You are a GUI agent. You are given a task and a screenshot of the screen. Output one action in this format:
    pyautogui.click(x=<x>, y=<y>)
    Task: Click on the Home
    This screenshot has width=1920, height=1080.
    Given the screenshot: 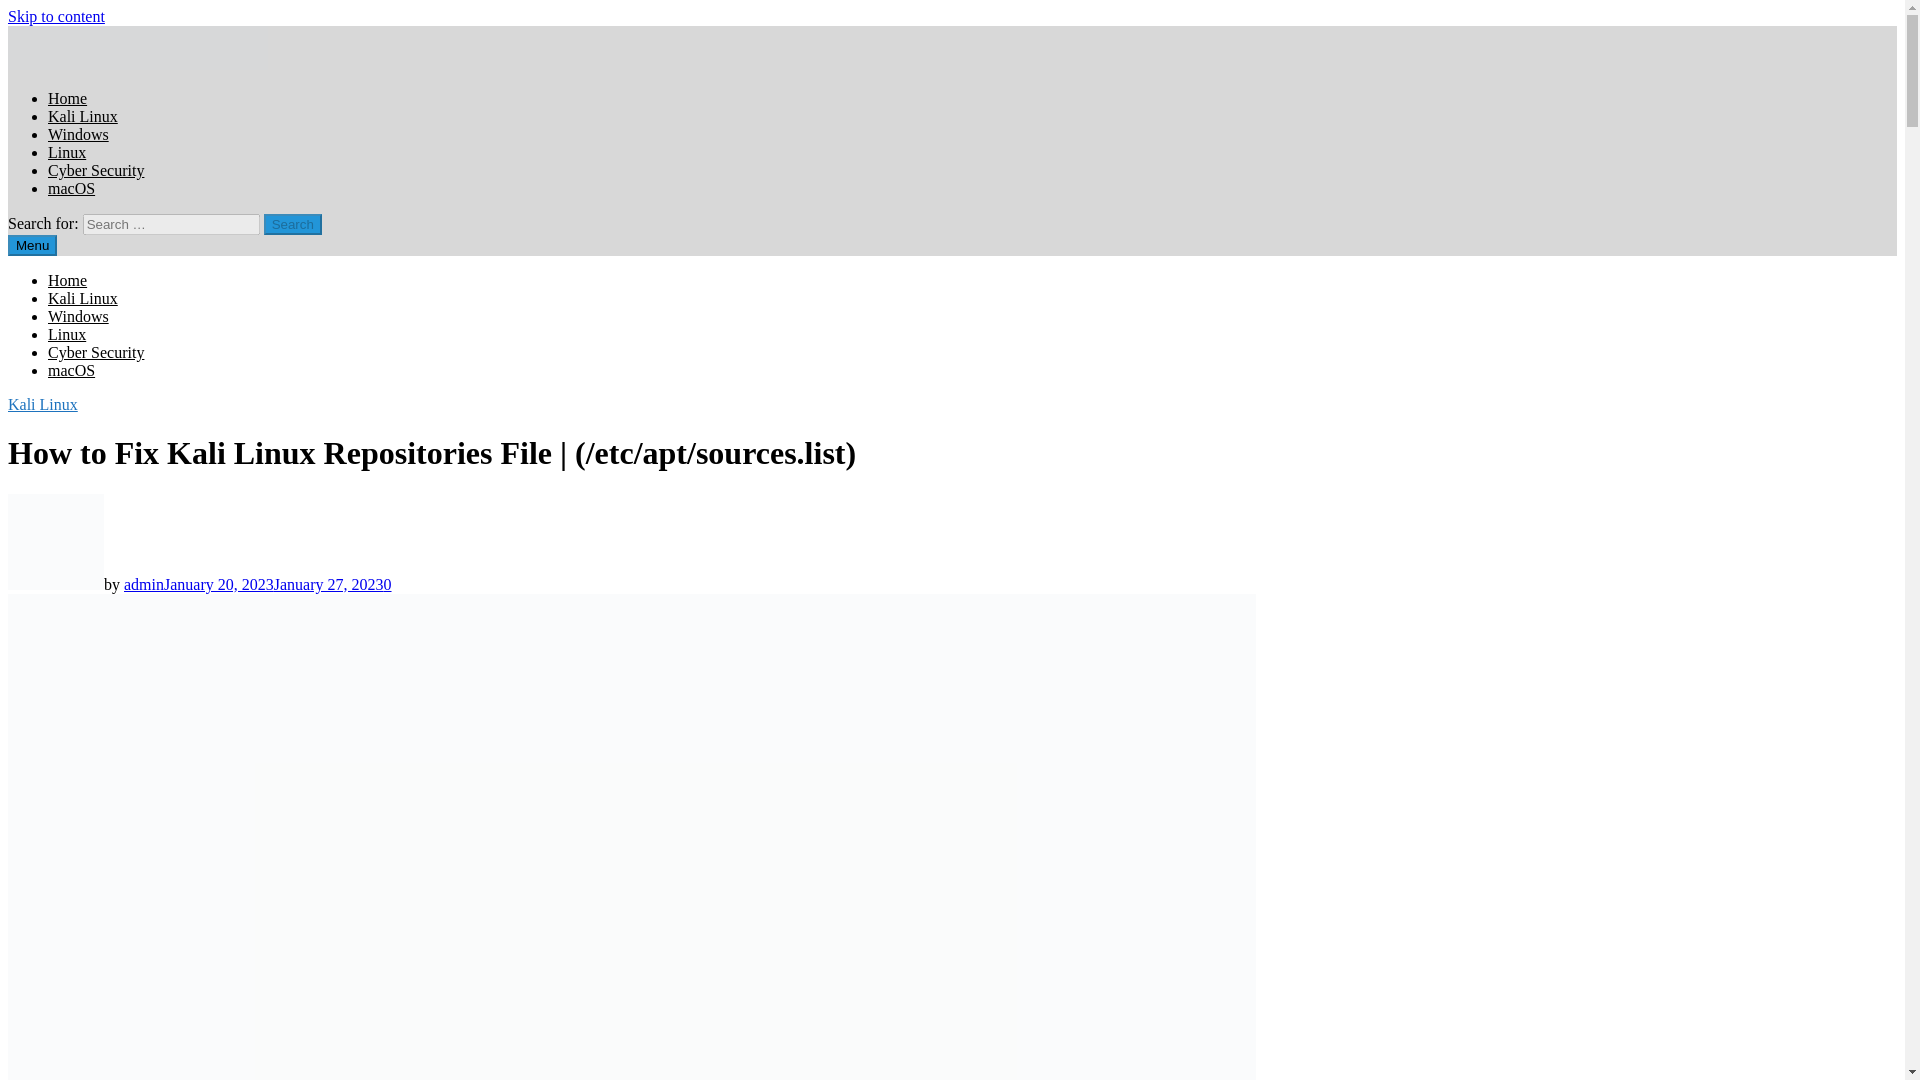 What is the action you would take?
    pyautogui.click(x=67, y=98)
    